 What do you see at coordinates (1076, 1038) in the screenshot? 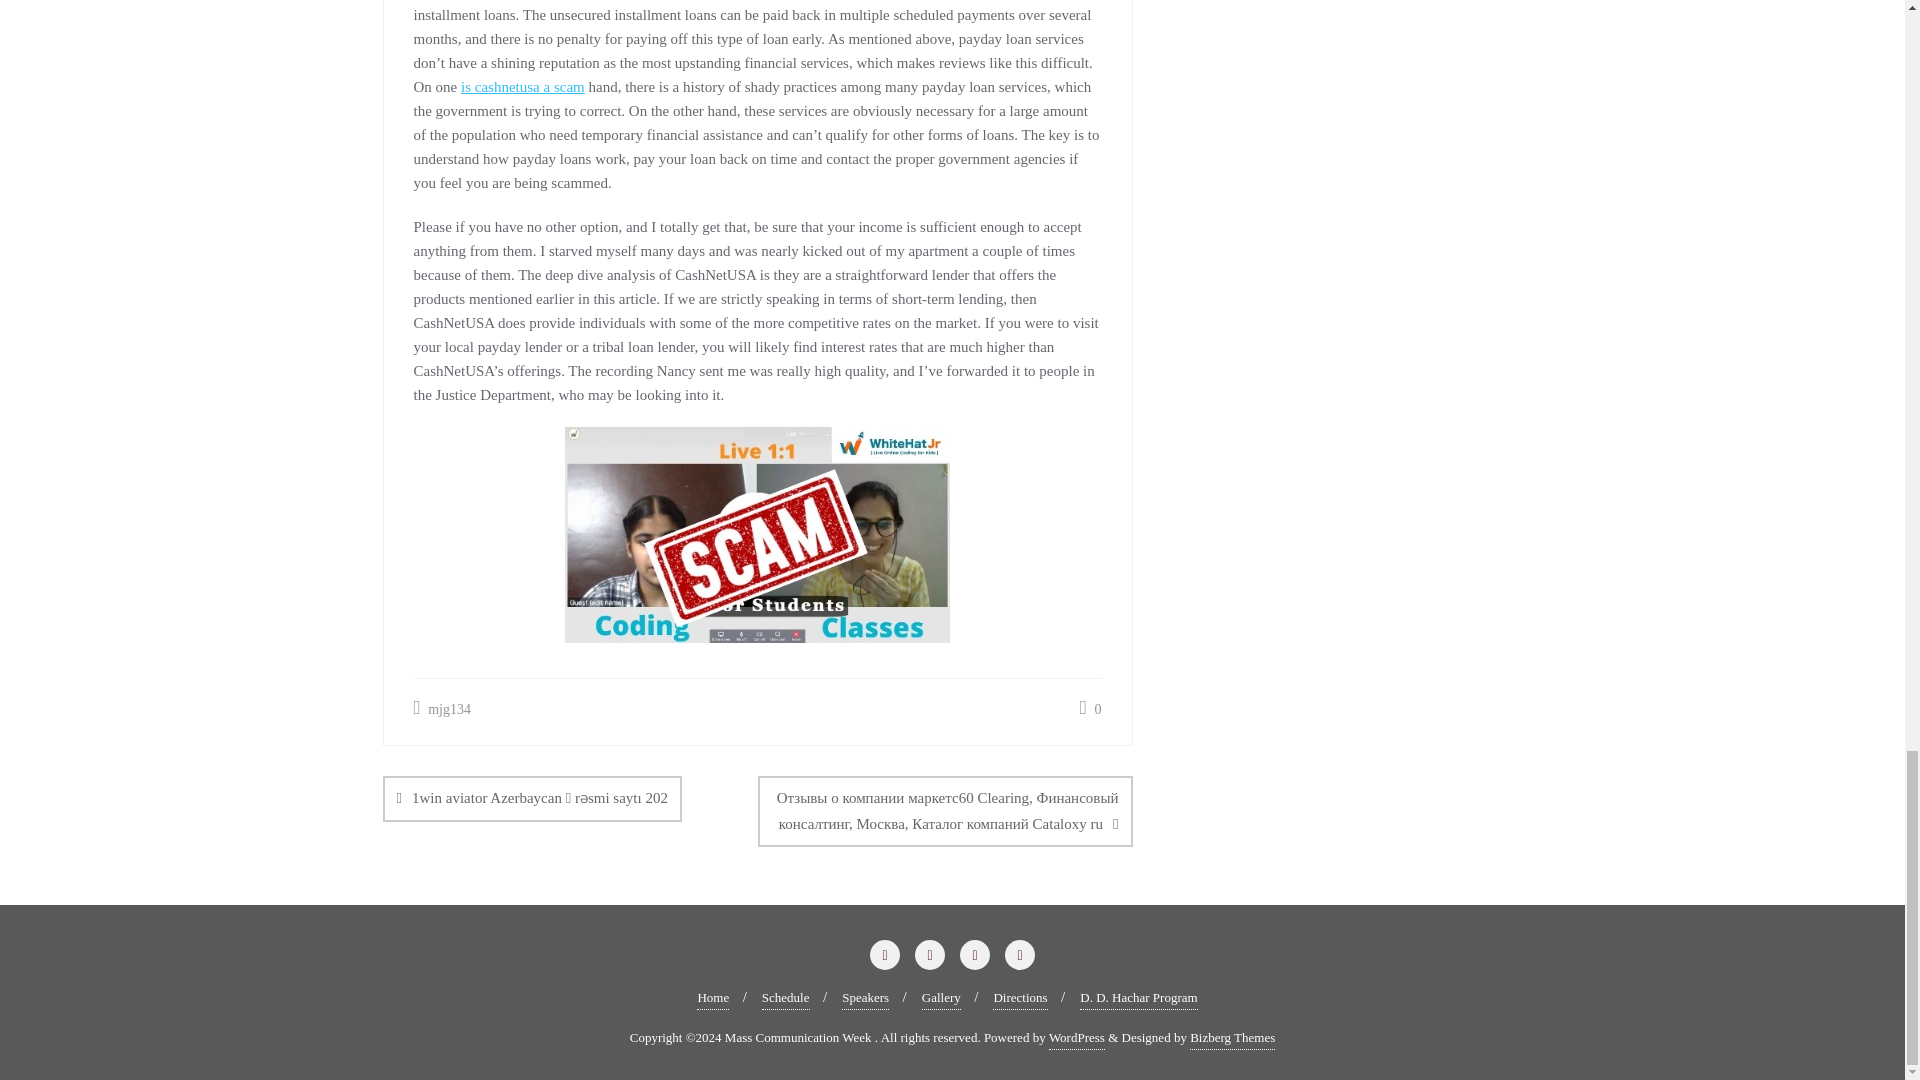
I see `WordPress` at bounding box center [1076, 1038].